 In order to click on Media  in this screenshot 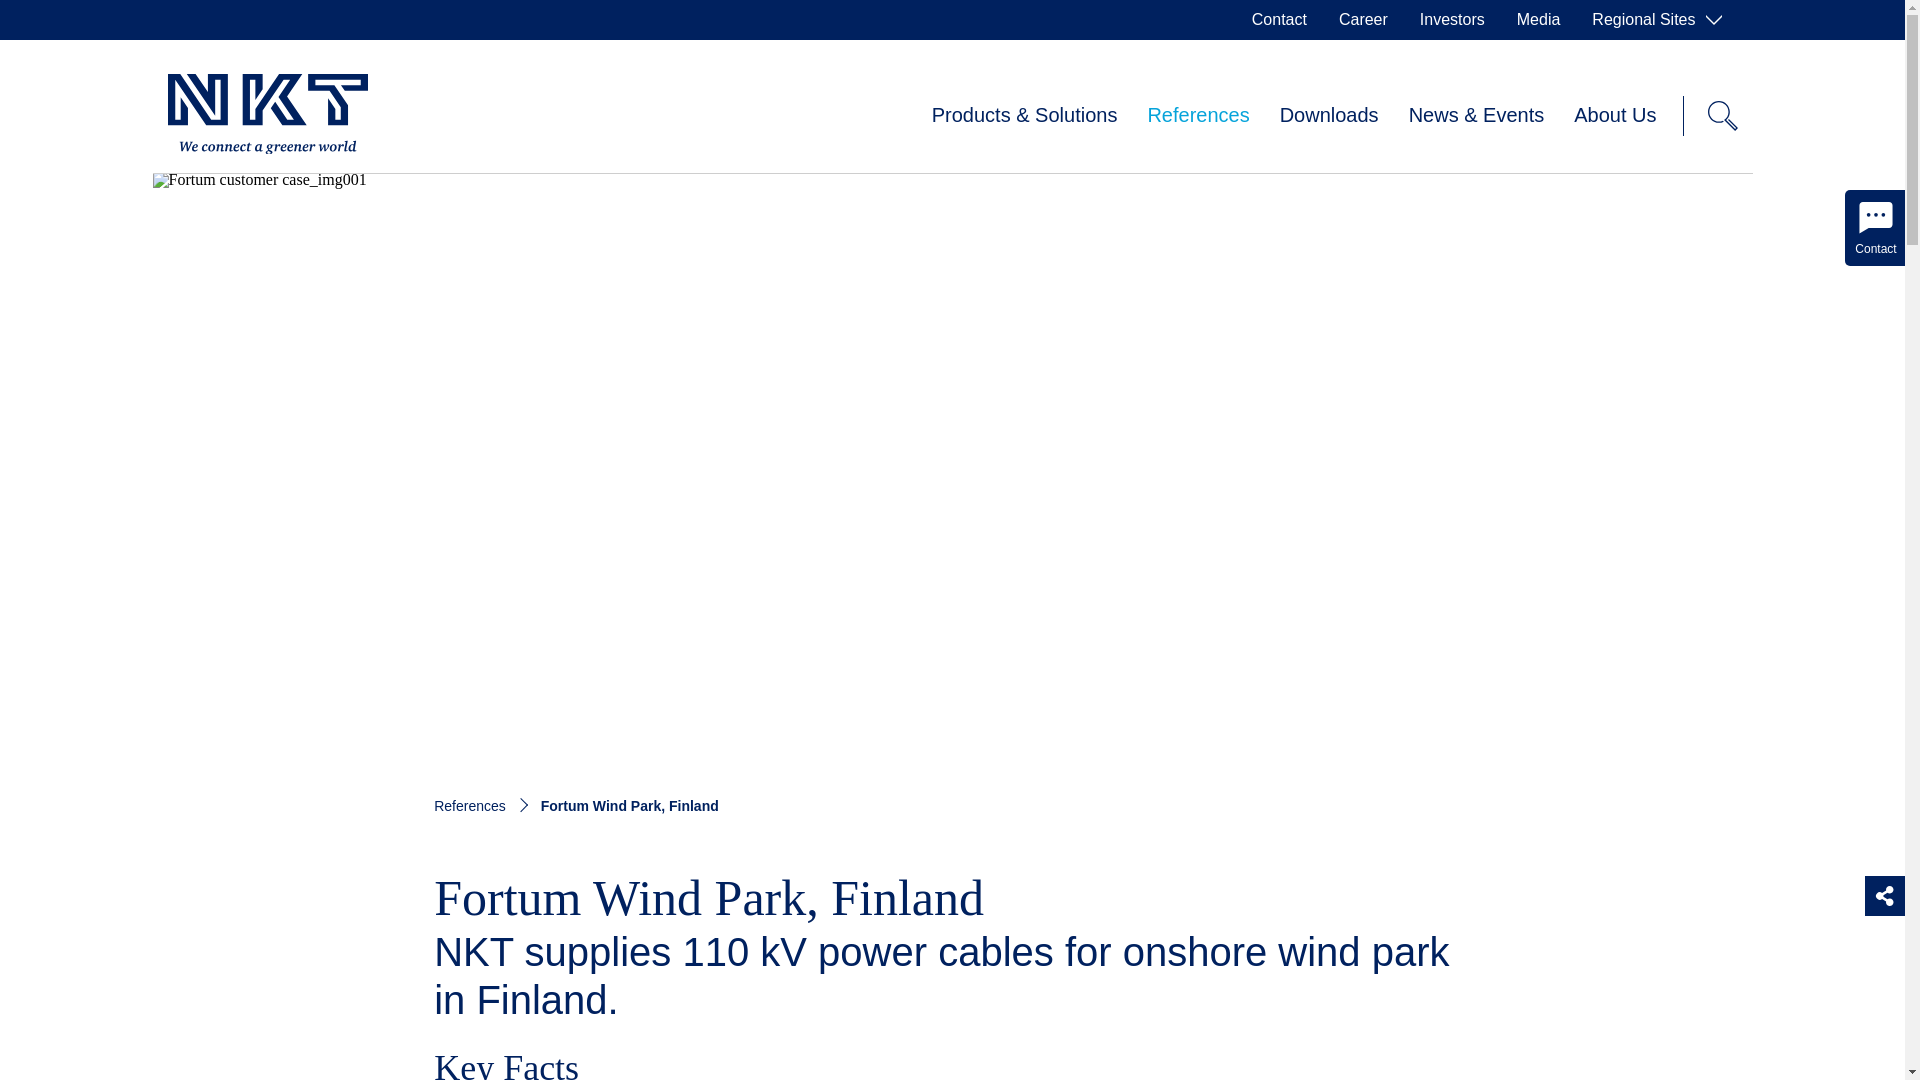, I will do `click(1538, 20)`.